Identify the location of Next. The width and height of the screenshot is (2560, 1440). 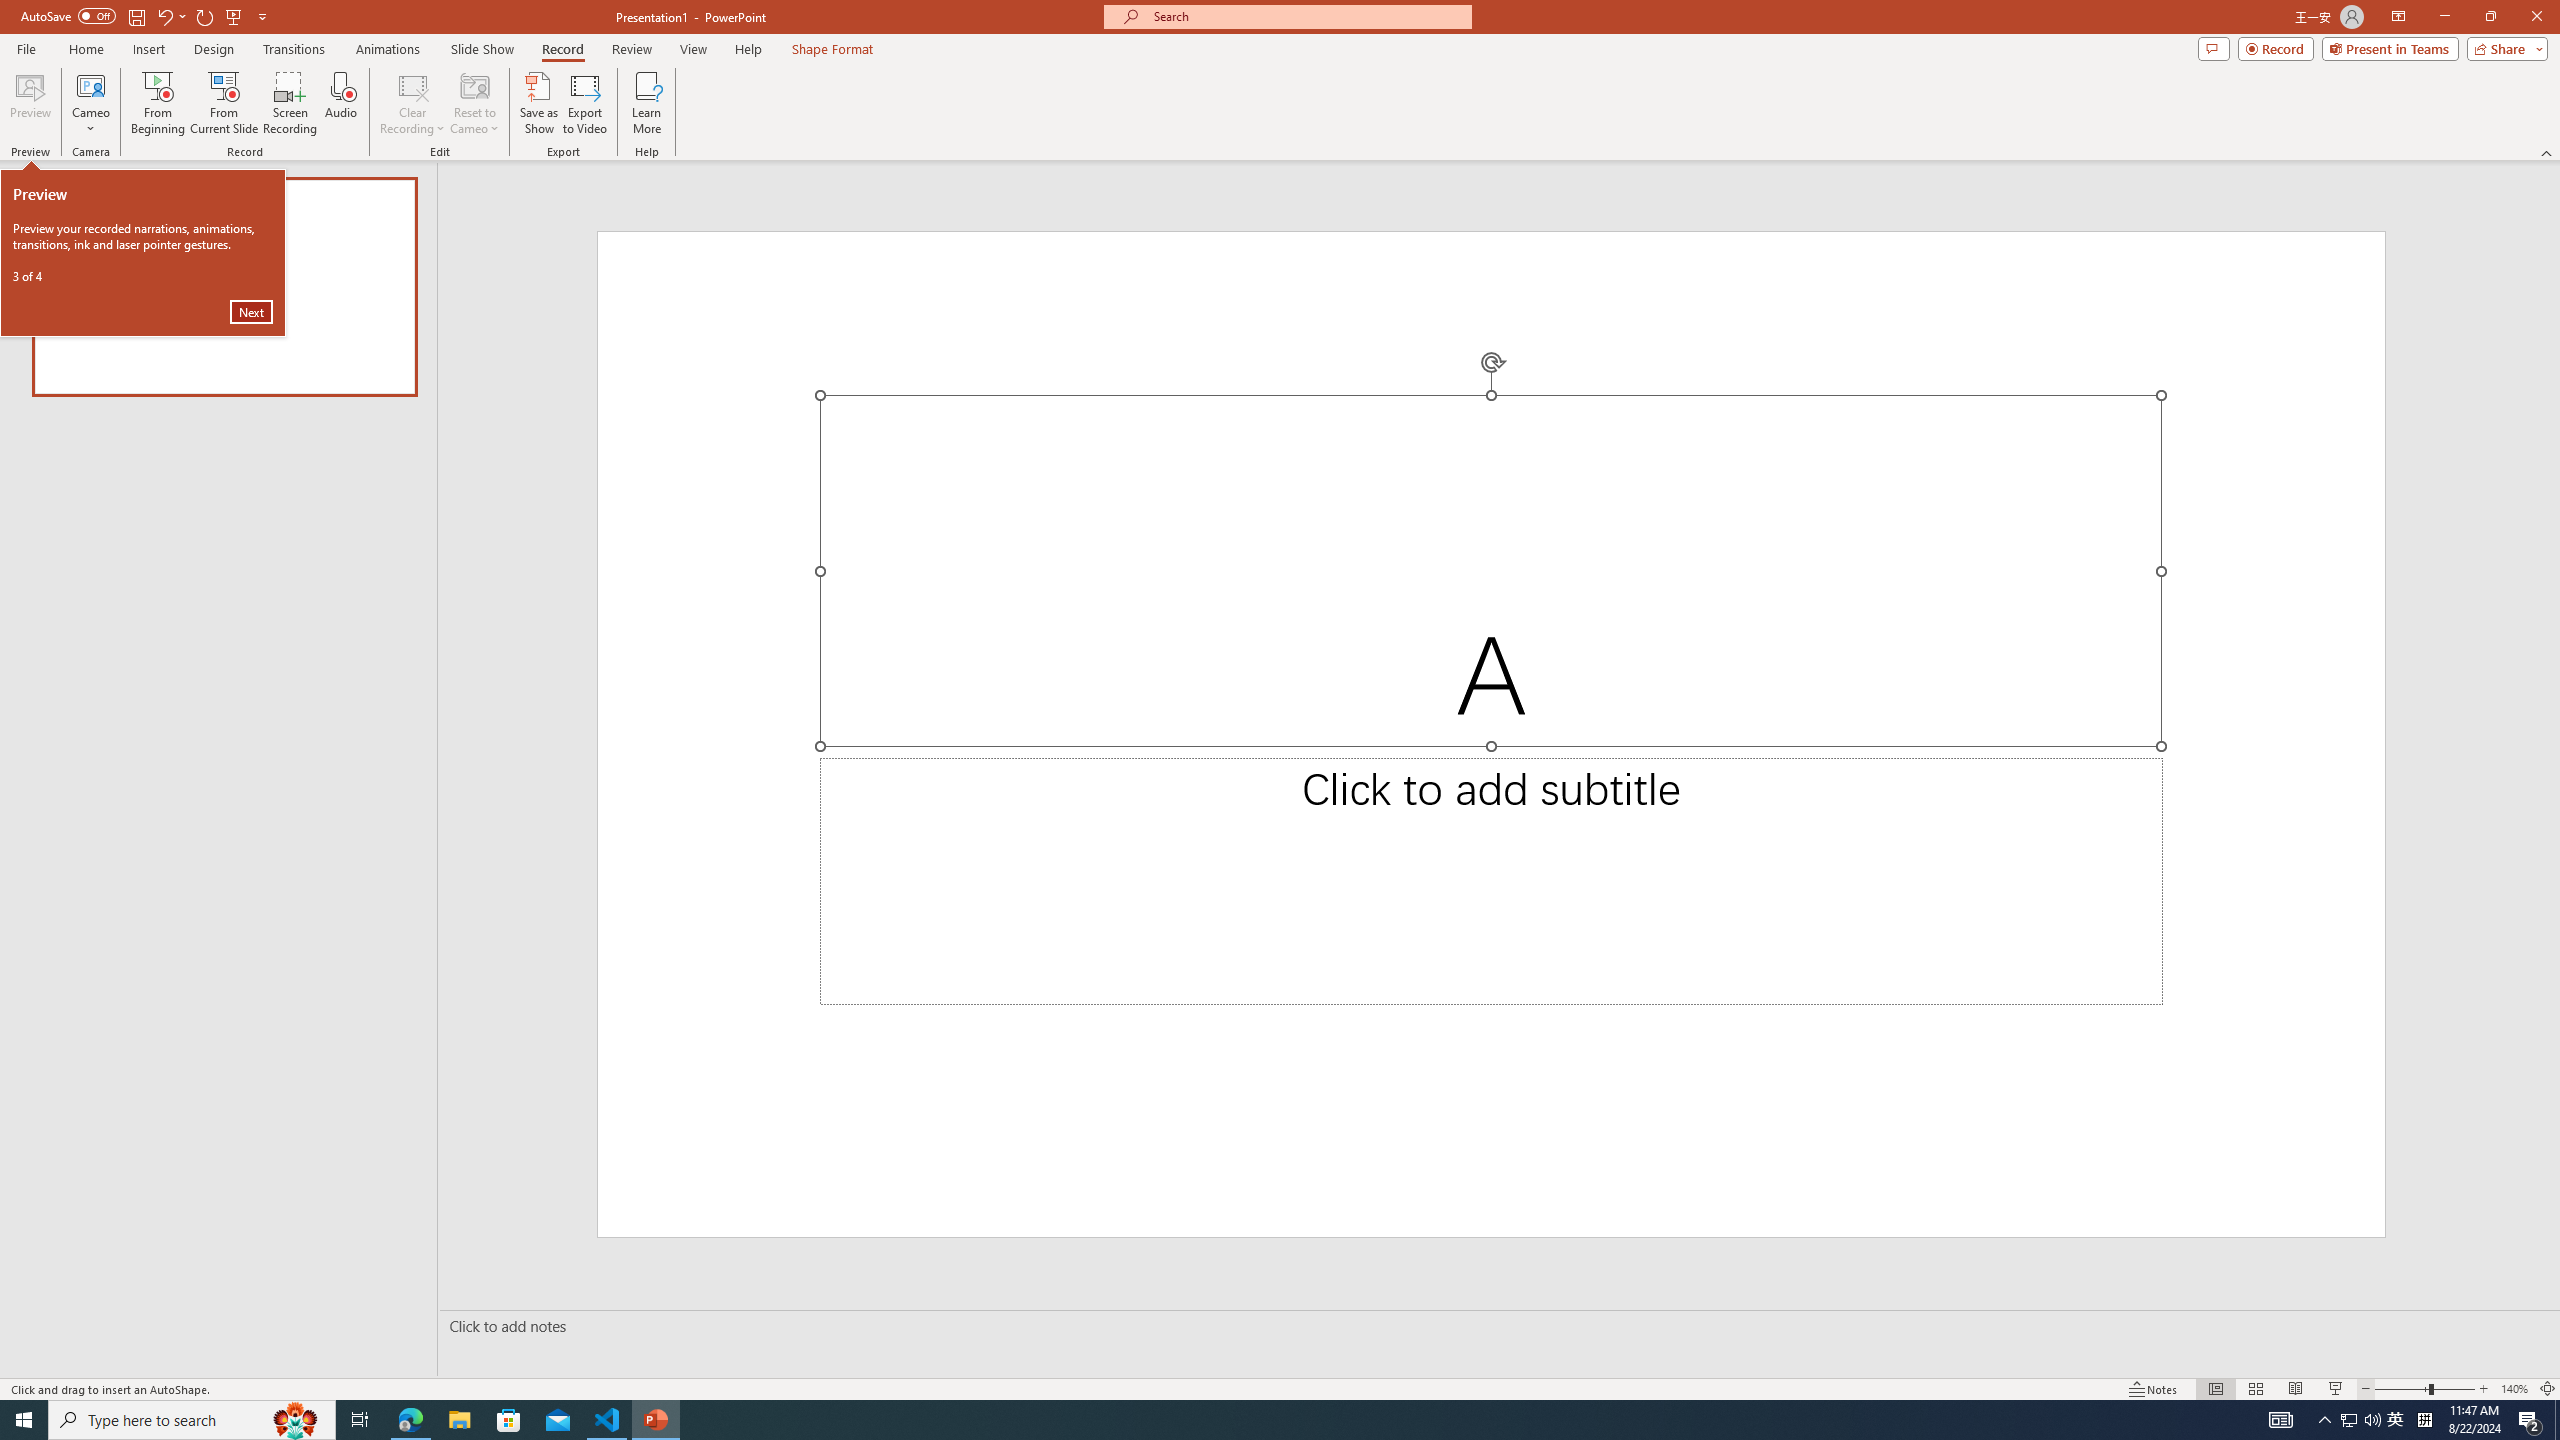
(252, 312).